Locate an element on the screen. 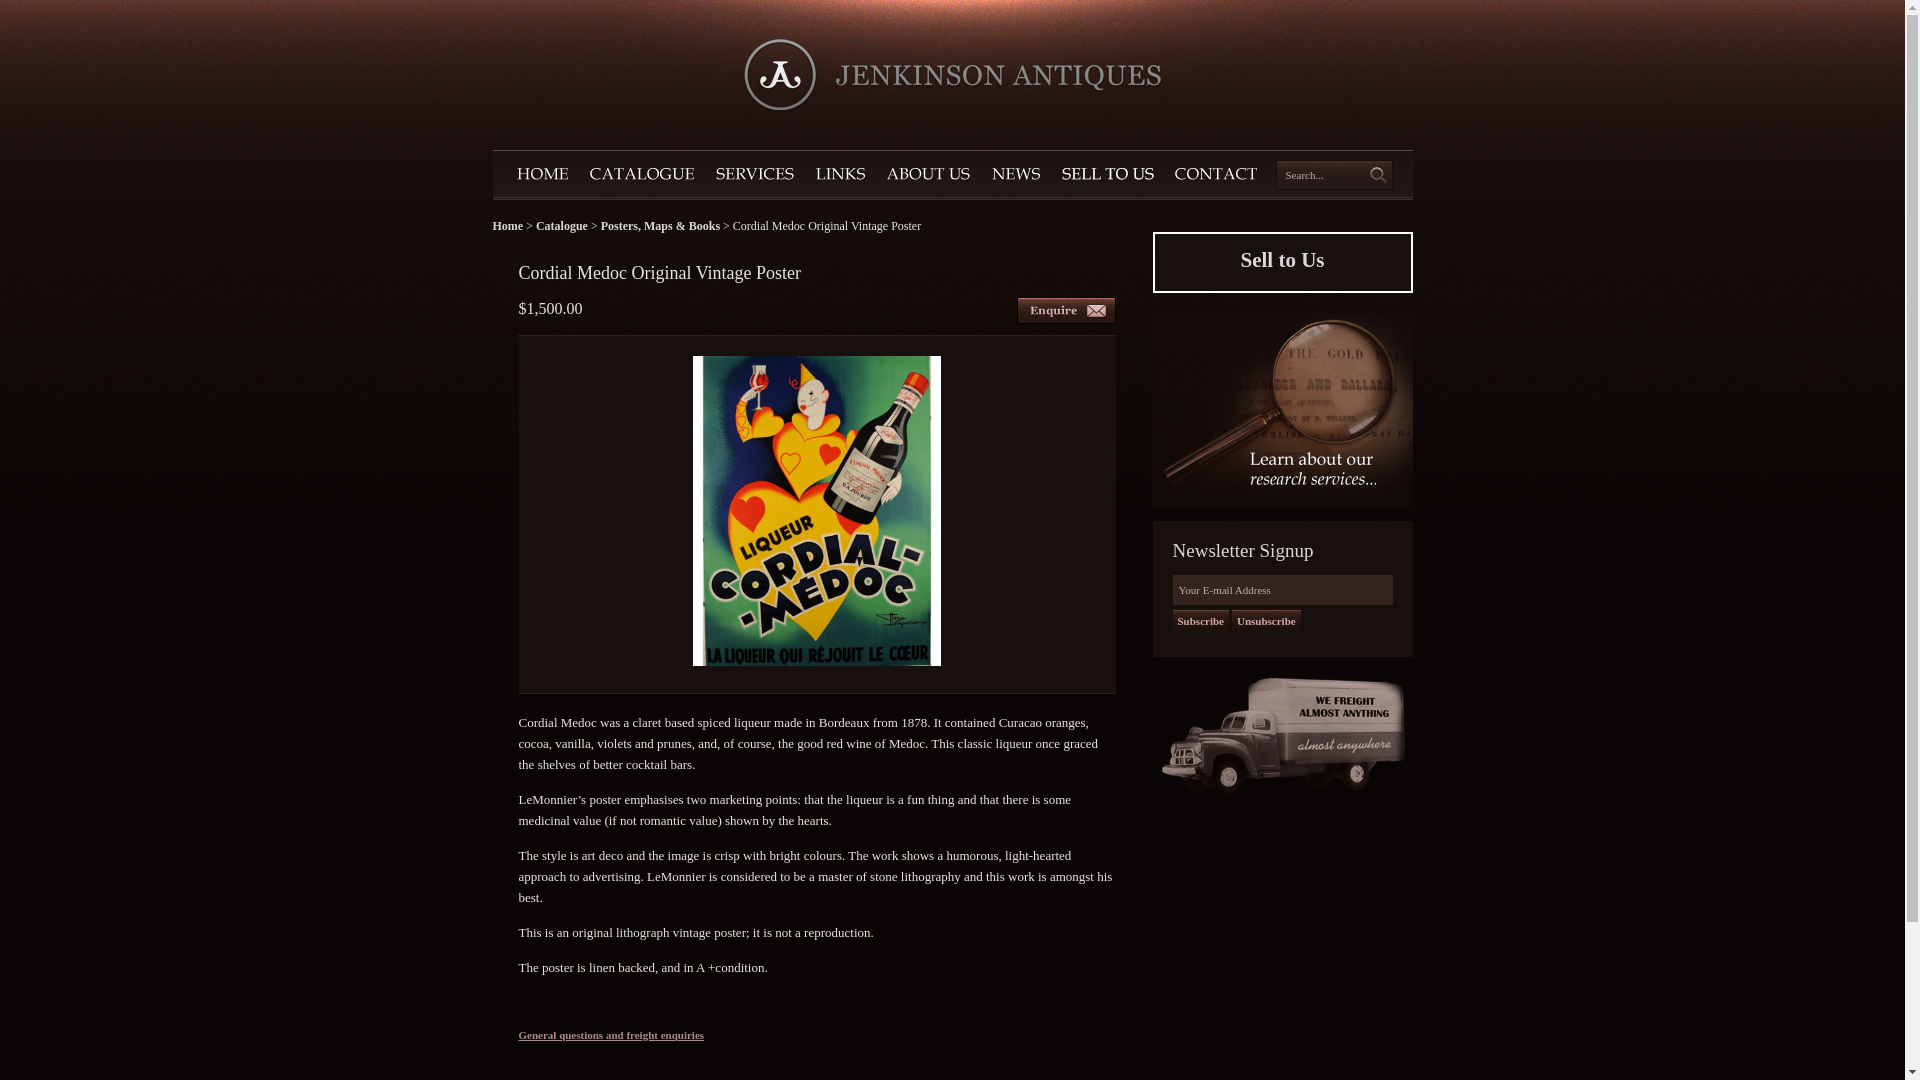 Image resolution: width=1920 pixels, height=1080 pixels. General questions and freight enquiries is located at coordinates (611, 1035).